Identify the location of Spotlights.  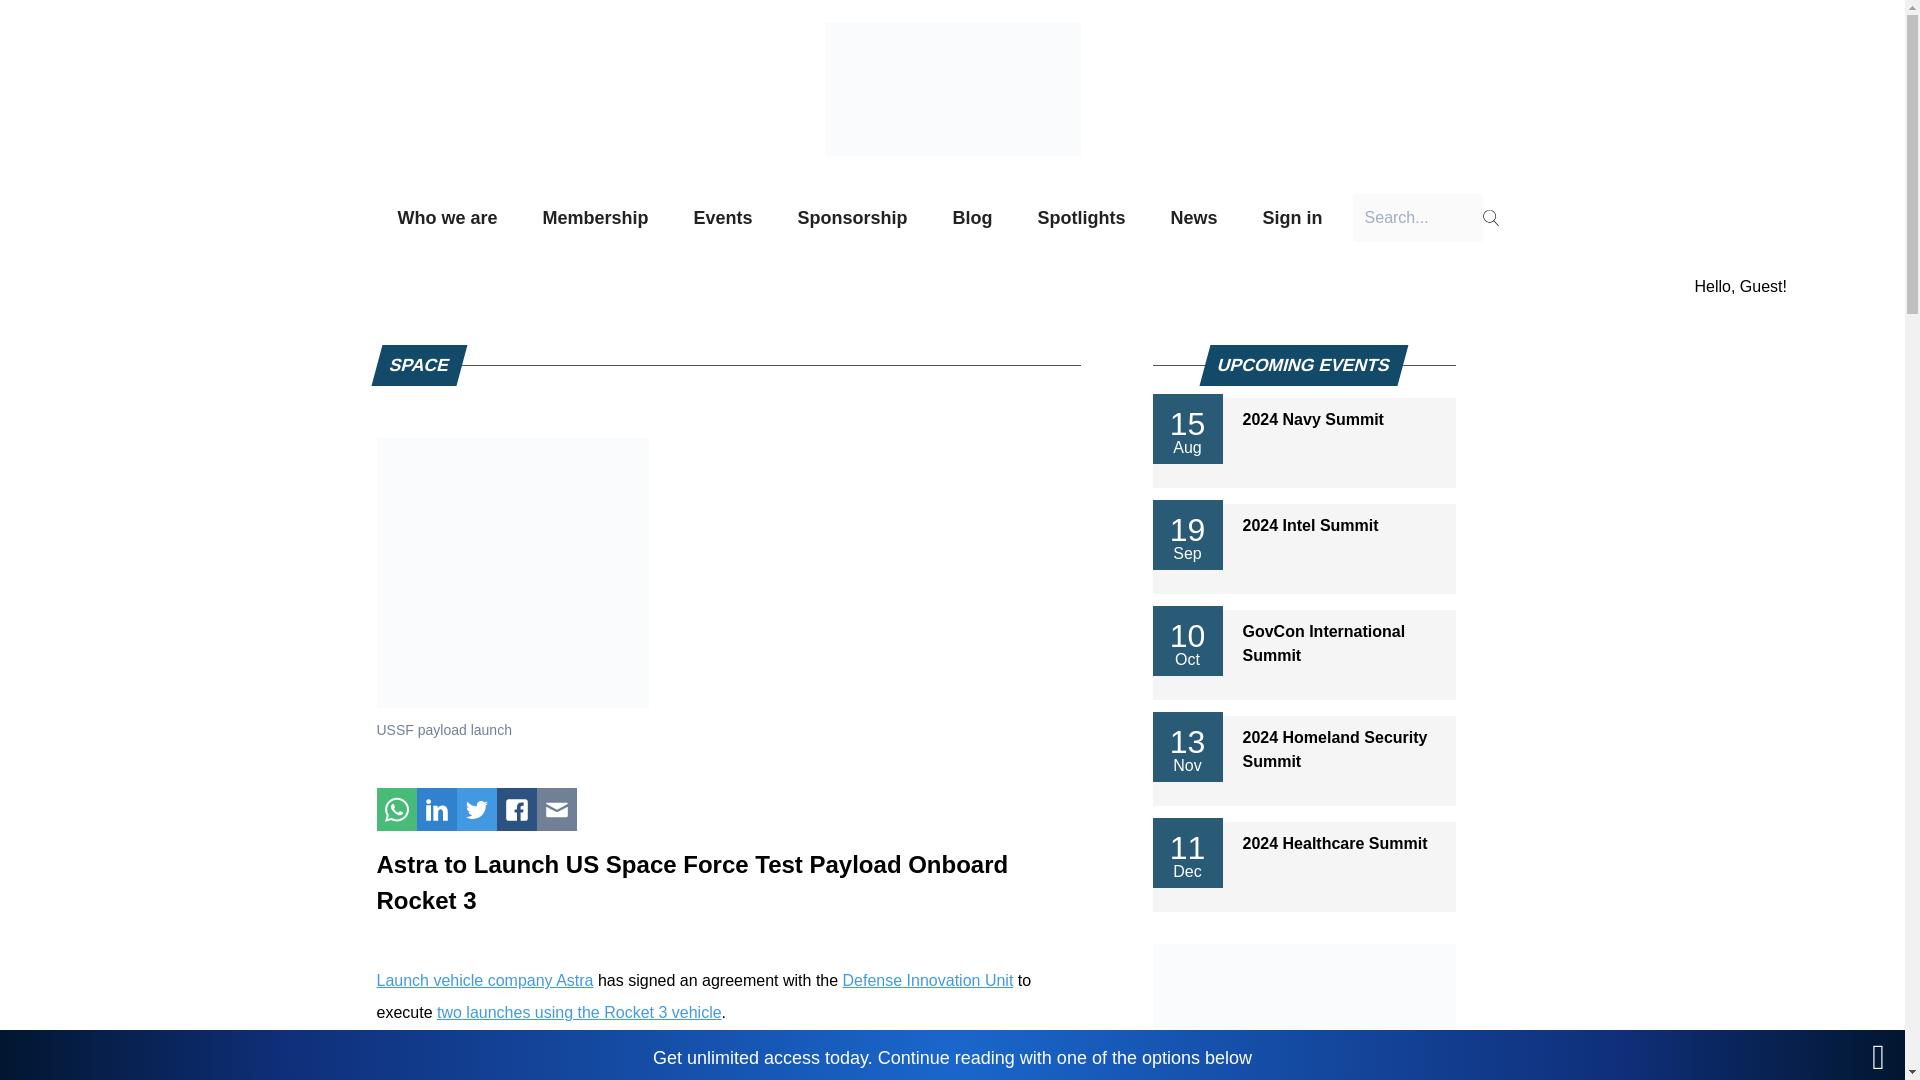
(1082, 217).